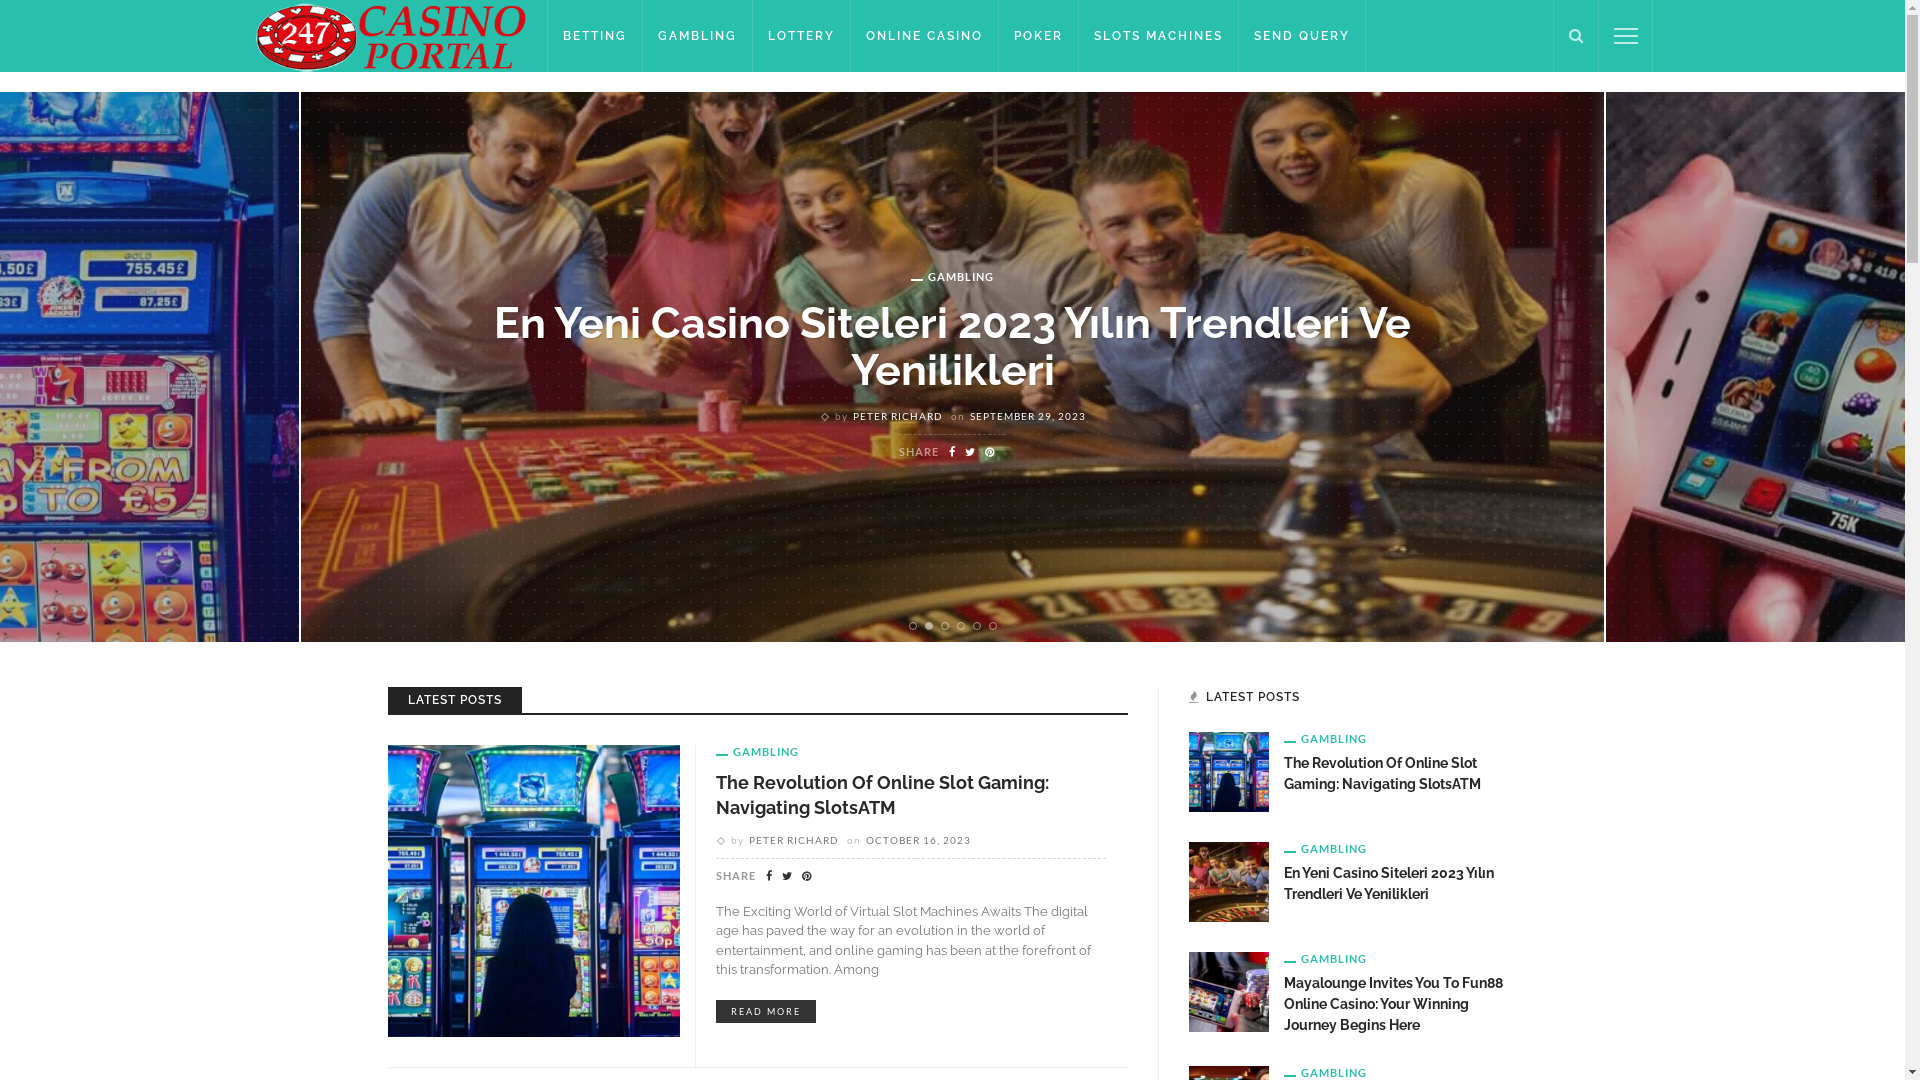  Describe the element at coordinates (794, 840) in the screenshot. I see `PETER RICHARD` at that location.